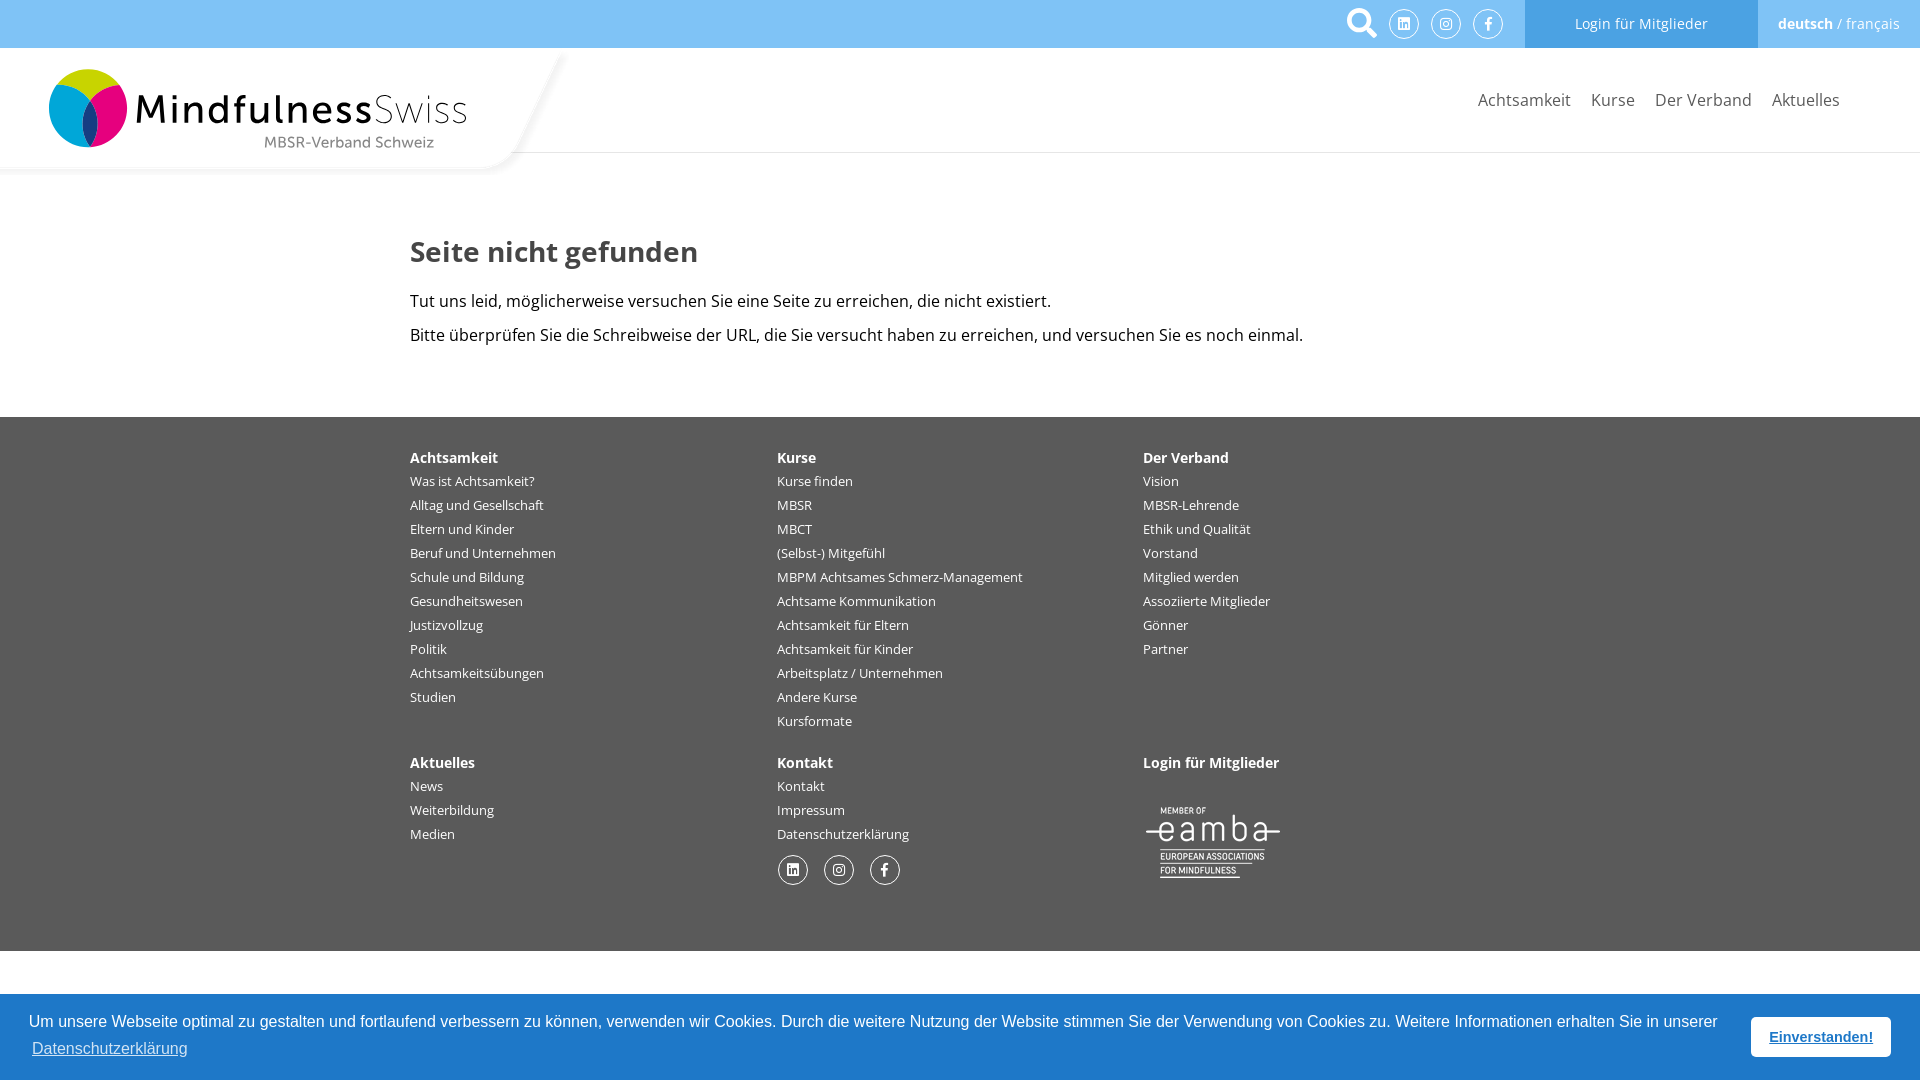 The height and width of the screenshot is (1080, 1920). Describe the element at coordinates (801, 787) in the screenshot. I see `Kontakt` at that location.